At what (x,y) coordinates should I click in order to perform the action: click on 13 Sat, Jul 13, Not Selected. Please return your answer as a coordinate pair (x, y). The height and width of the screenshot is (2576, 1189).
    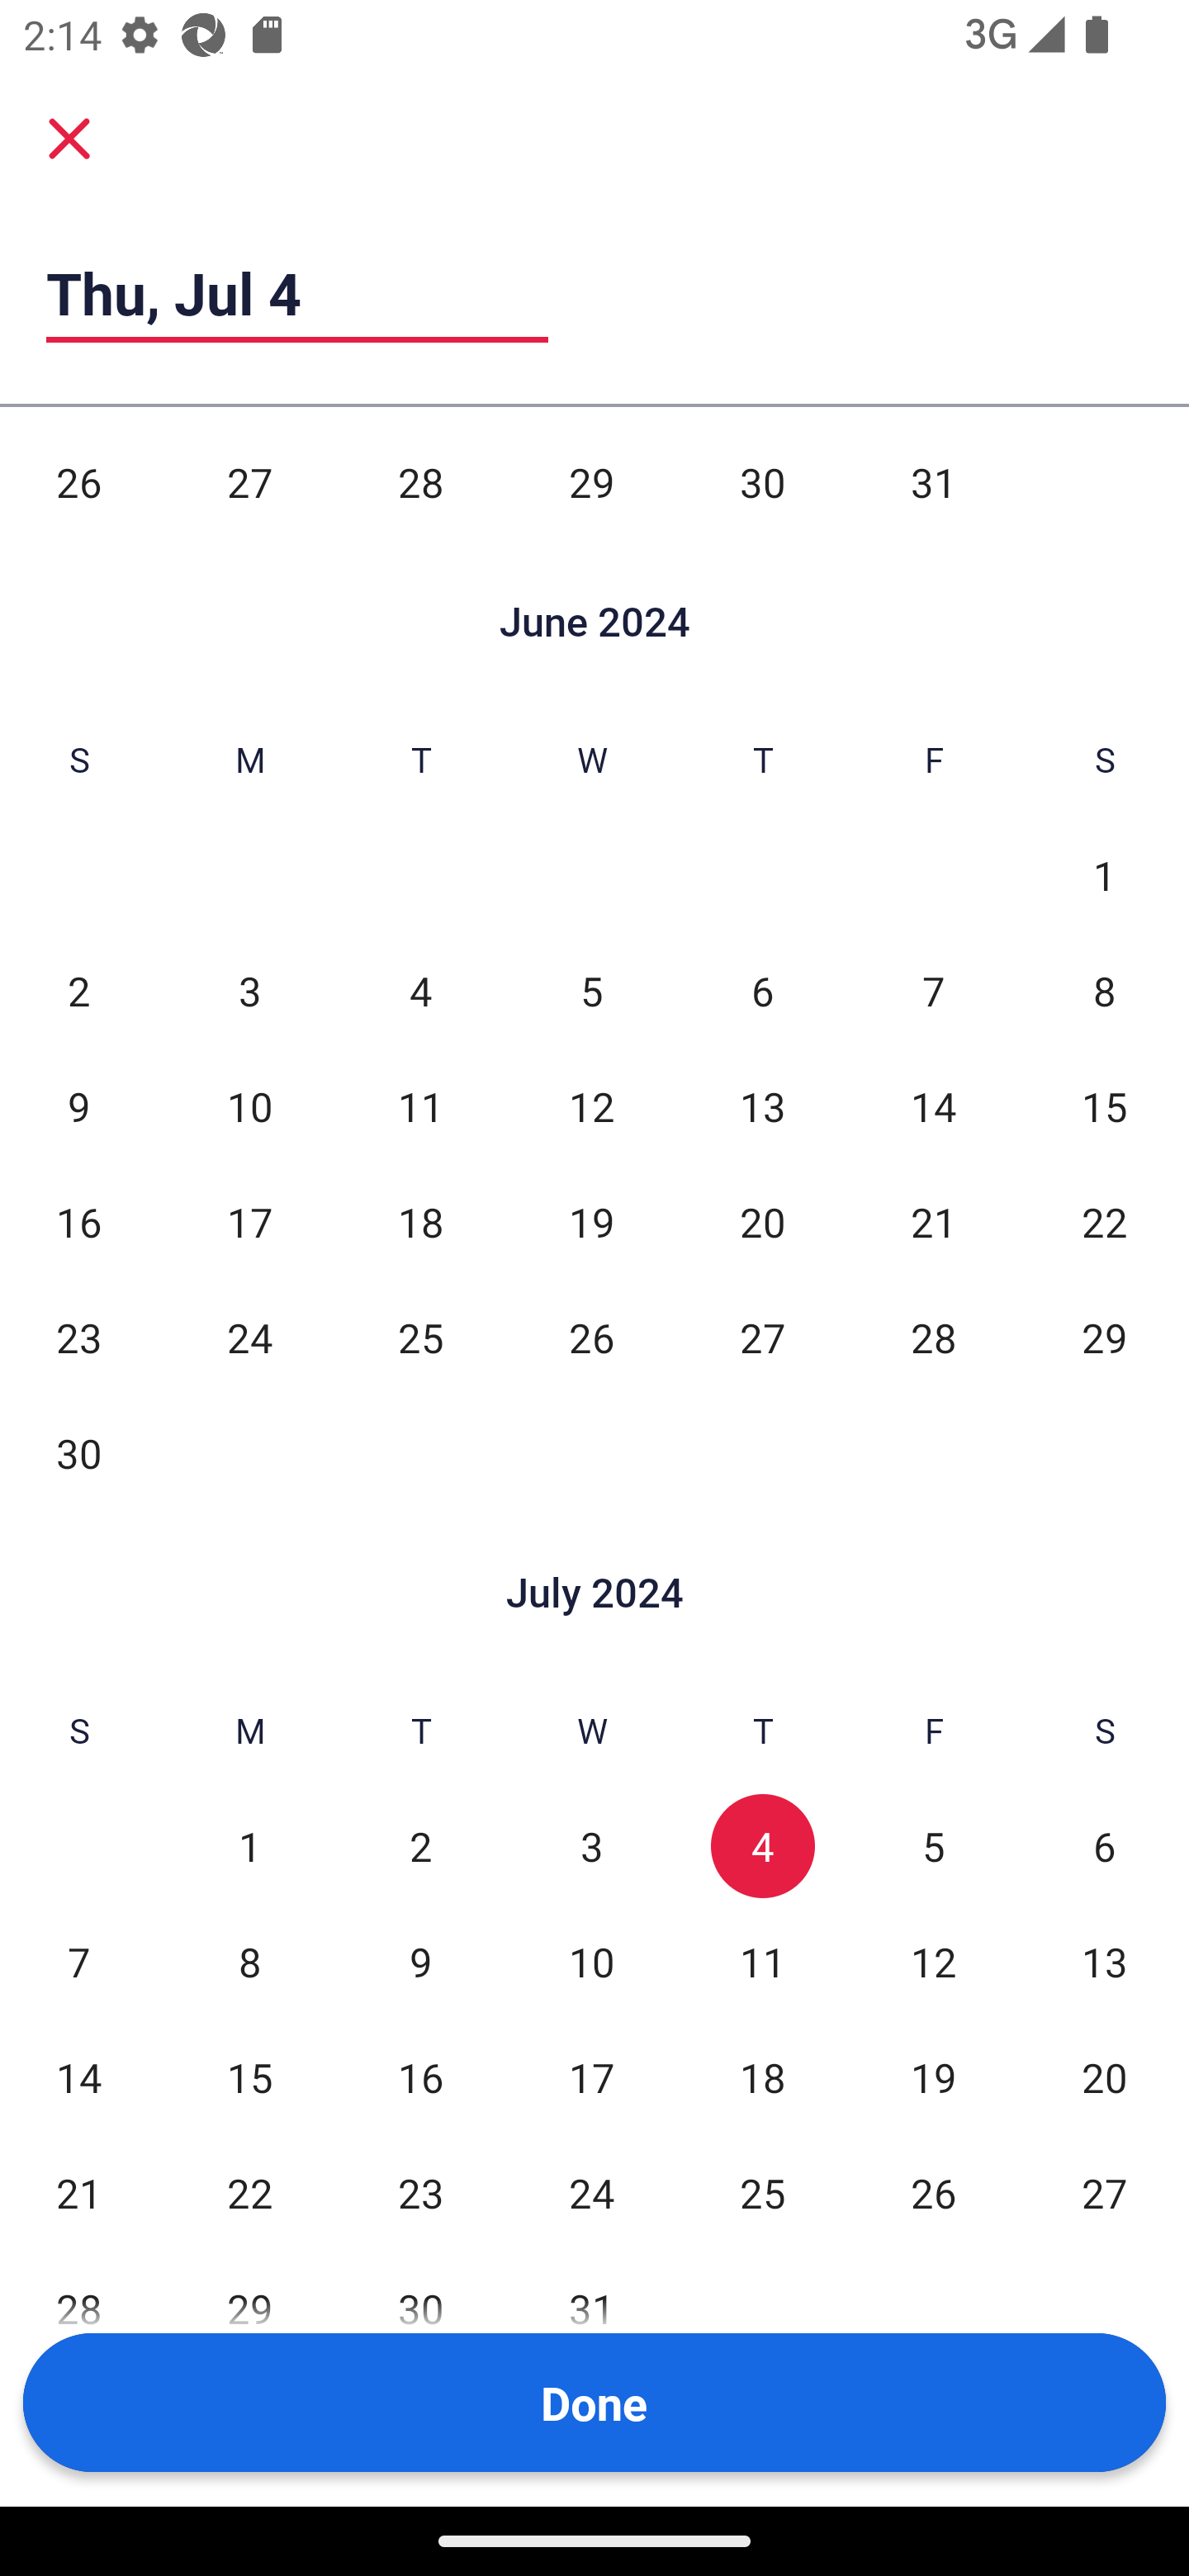
    Looking at the image, I should click on (1105, 1962).